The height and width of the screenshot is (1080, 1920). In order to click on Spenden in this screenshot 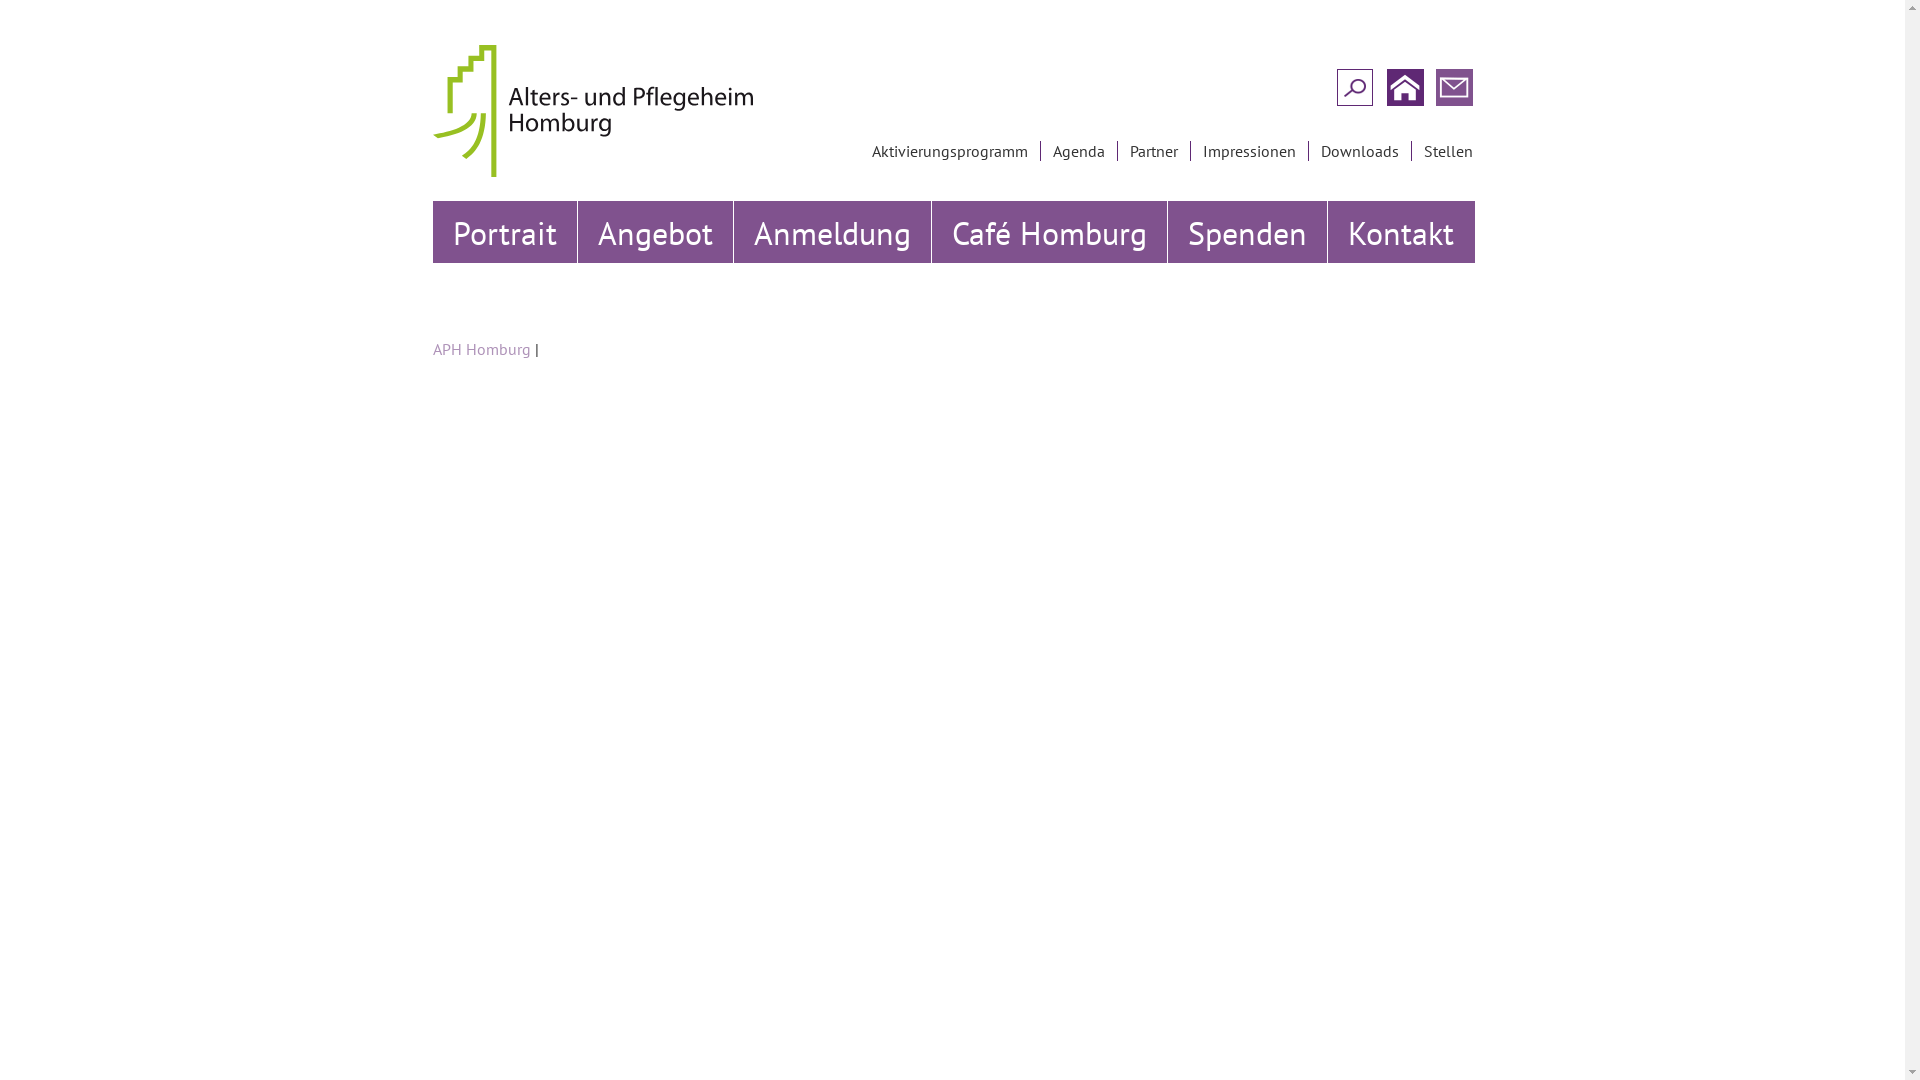, I will do `click(1248, 232)`.